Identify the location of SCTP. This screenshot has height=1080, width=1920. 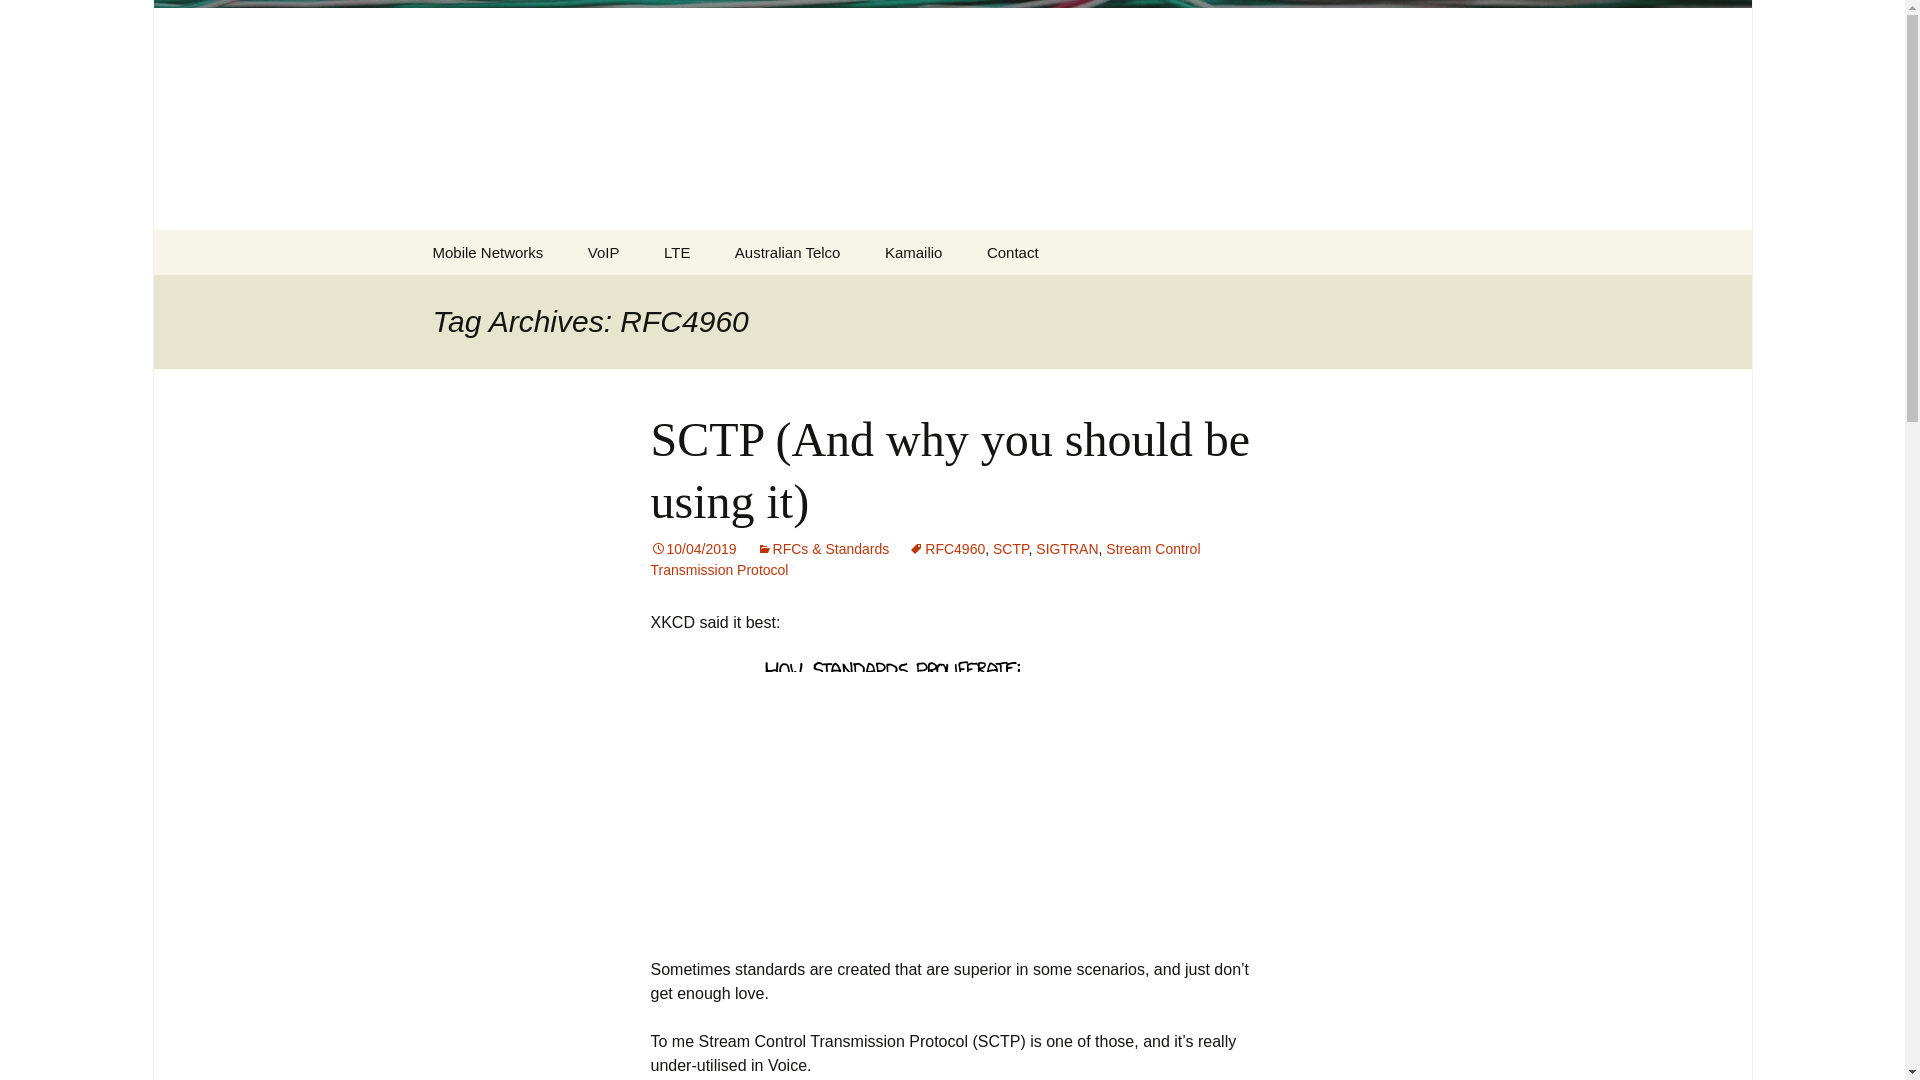
(1010, 549).